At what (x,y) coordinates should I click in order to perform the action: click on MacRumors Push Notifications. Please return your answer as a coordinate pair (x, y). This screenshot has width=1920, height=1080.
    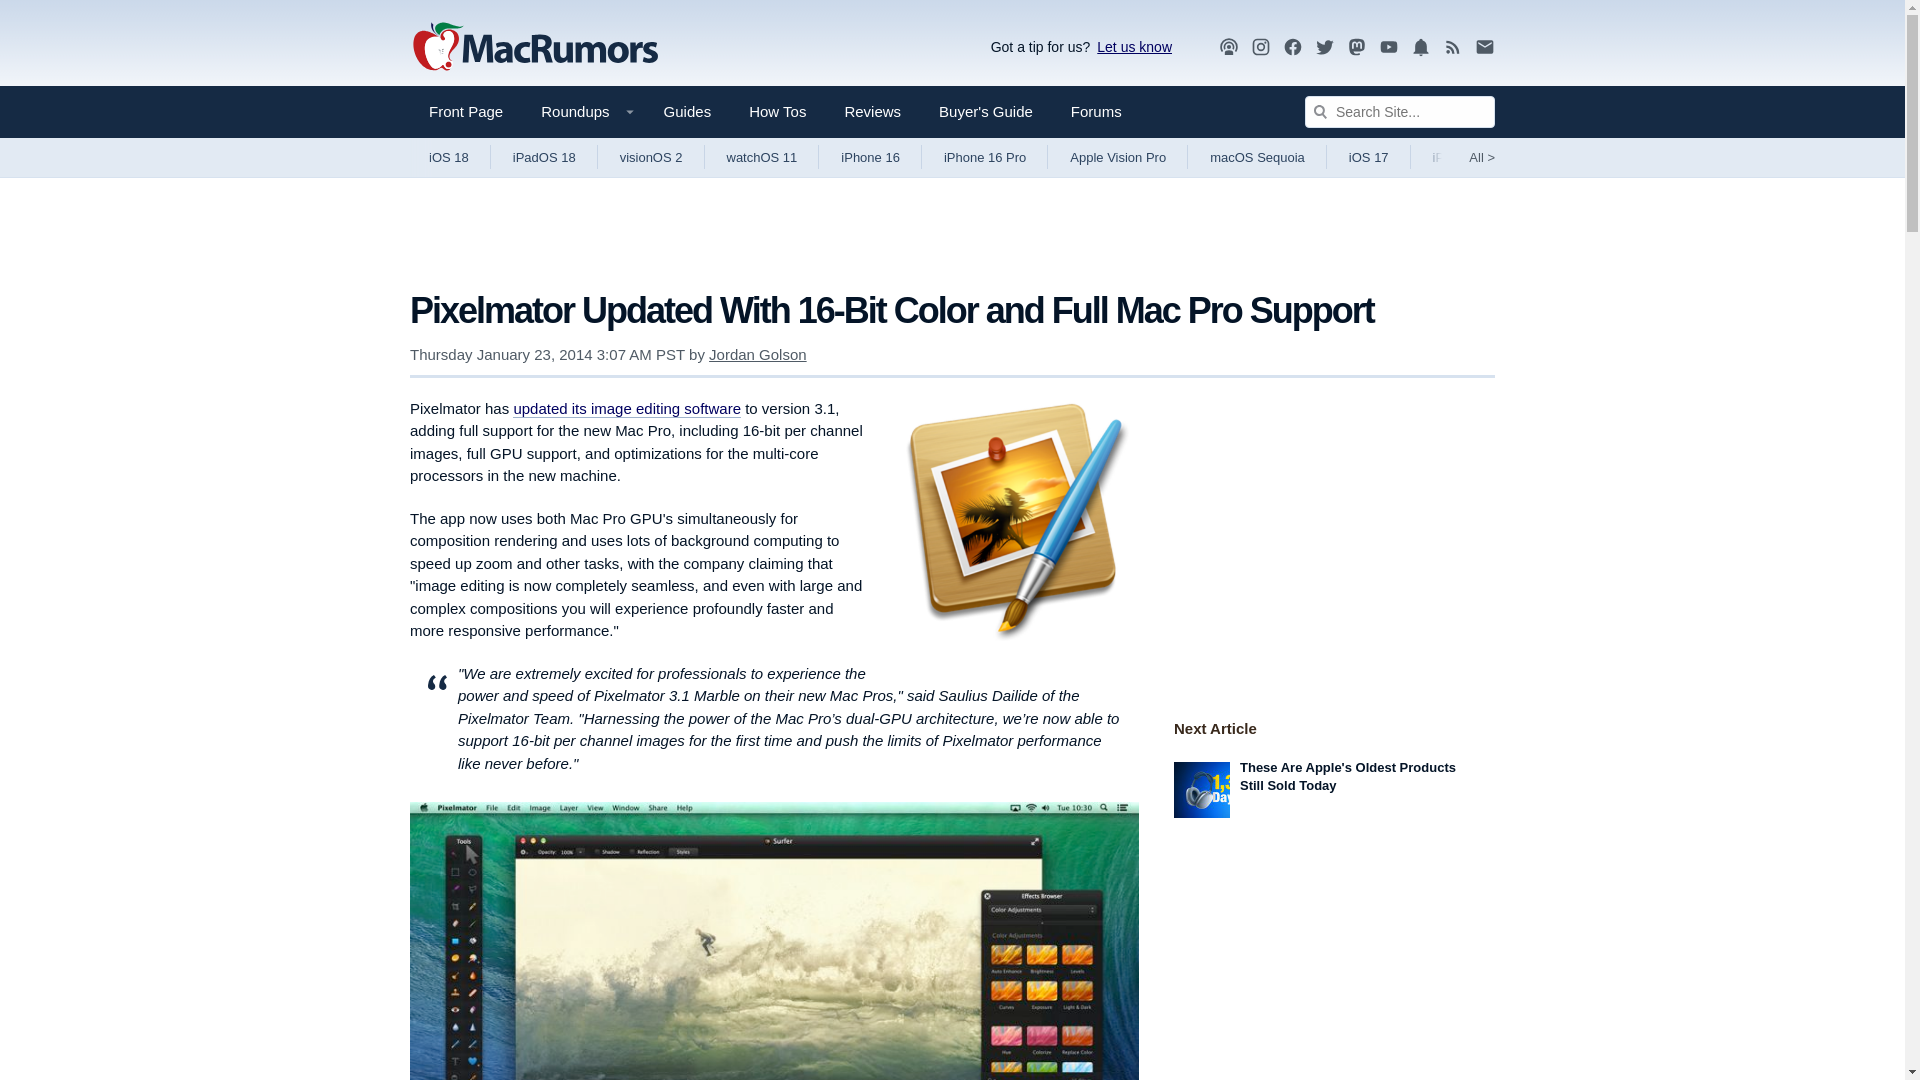
    Looking at the image, I should click on (1420, 47).